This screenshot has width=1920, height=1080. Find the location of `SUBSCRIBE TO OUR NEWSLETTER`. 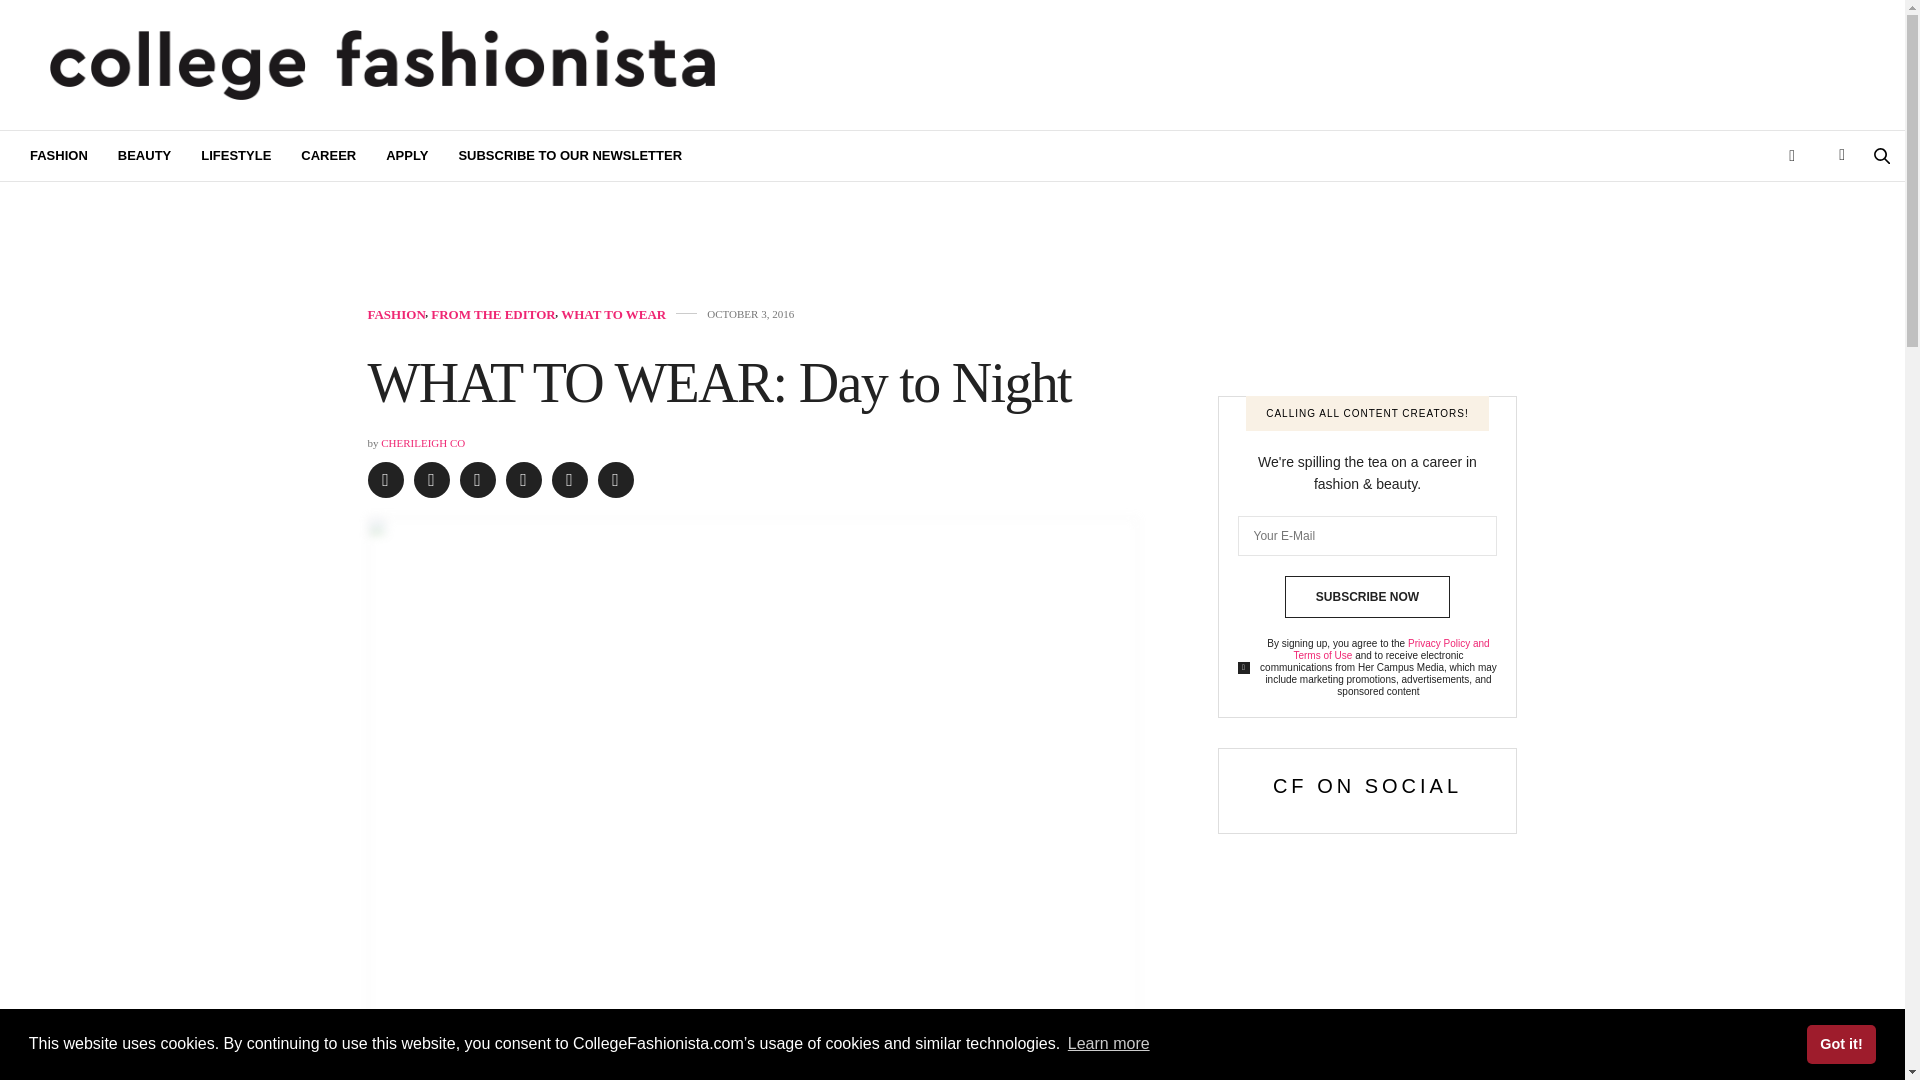

SUBSCRIBE TO OUR NEWSLETTER is located at coordinates (570, 156).